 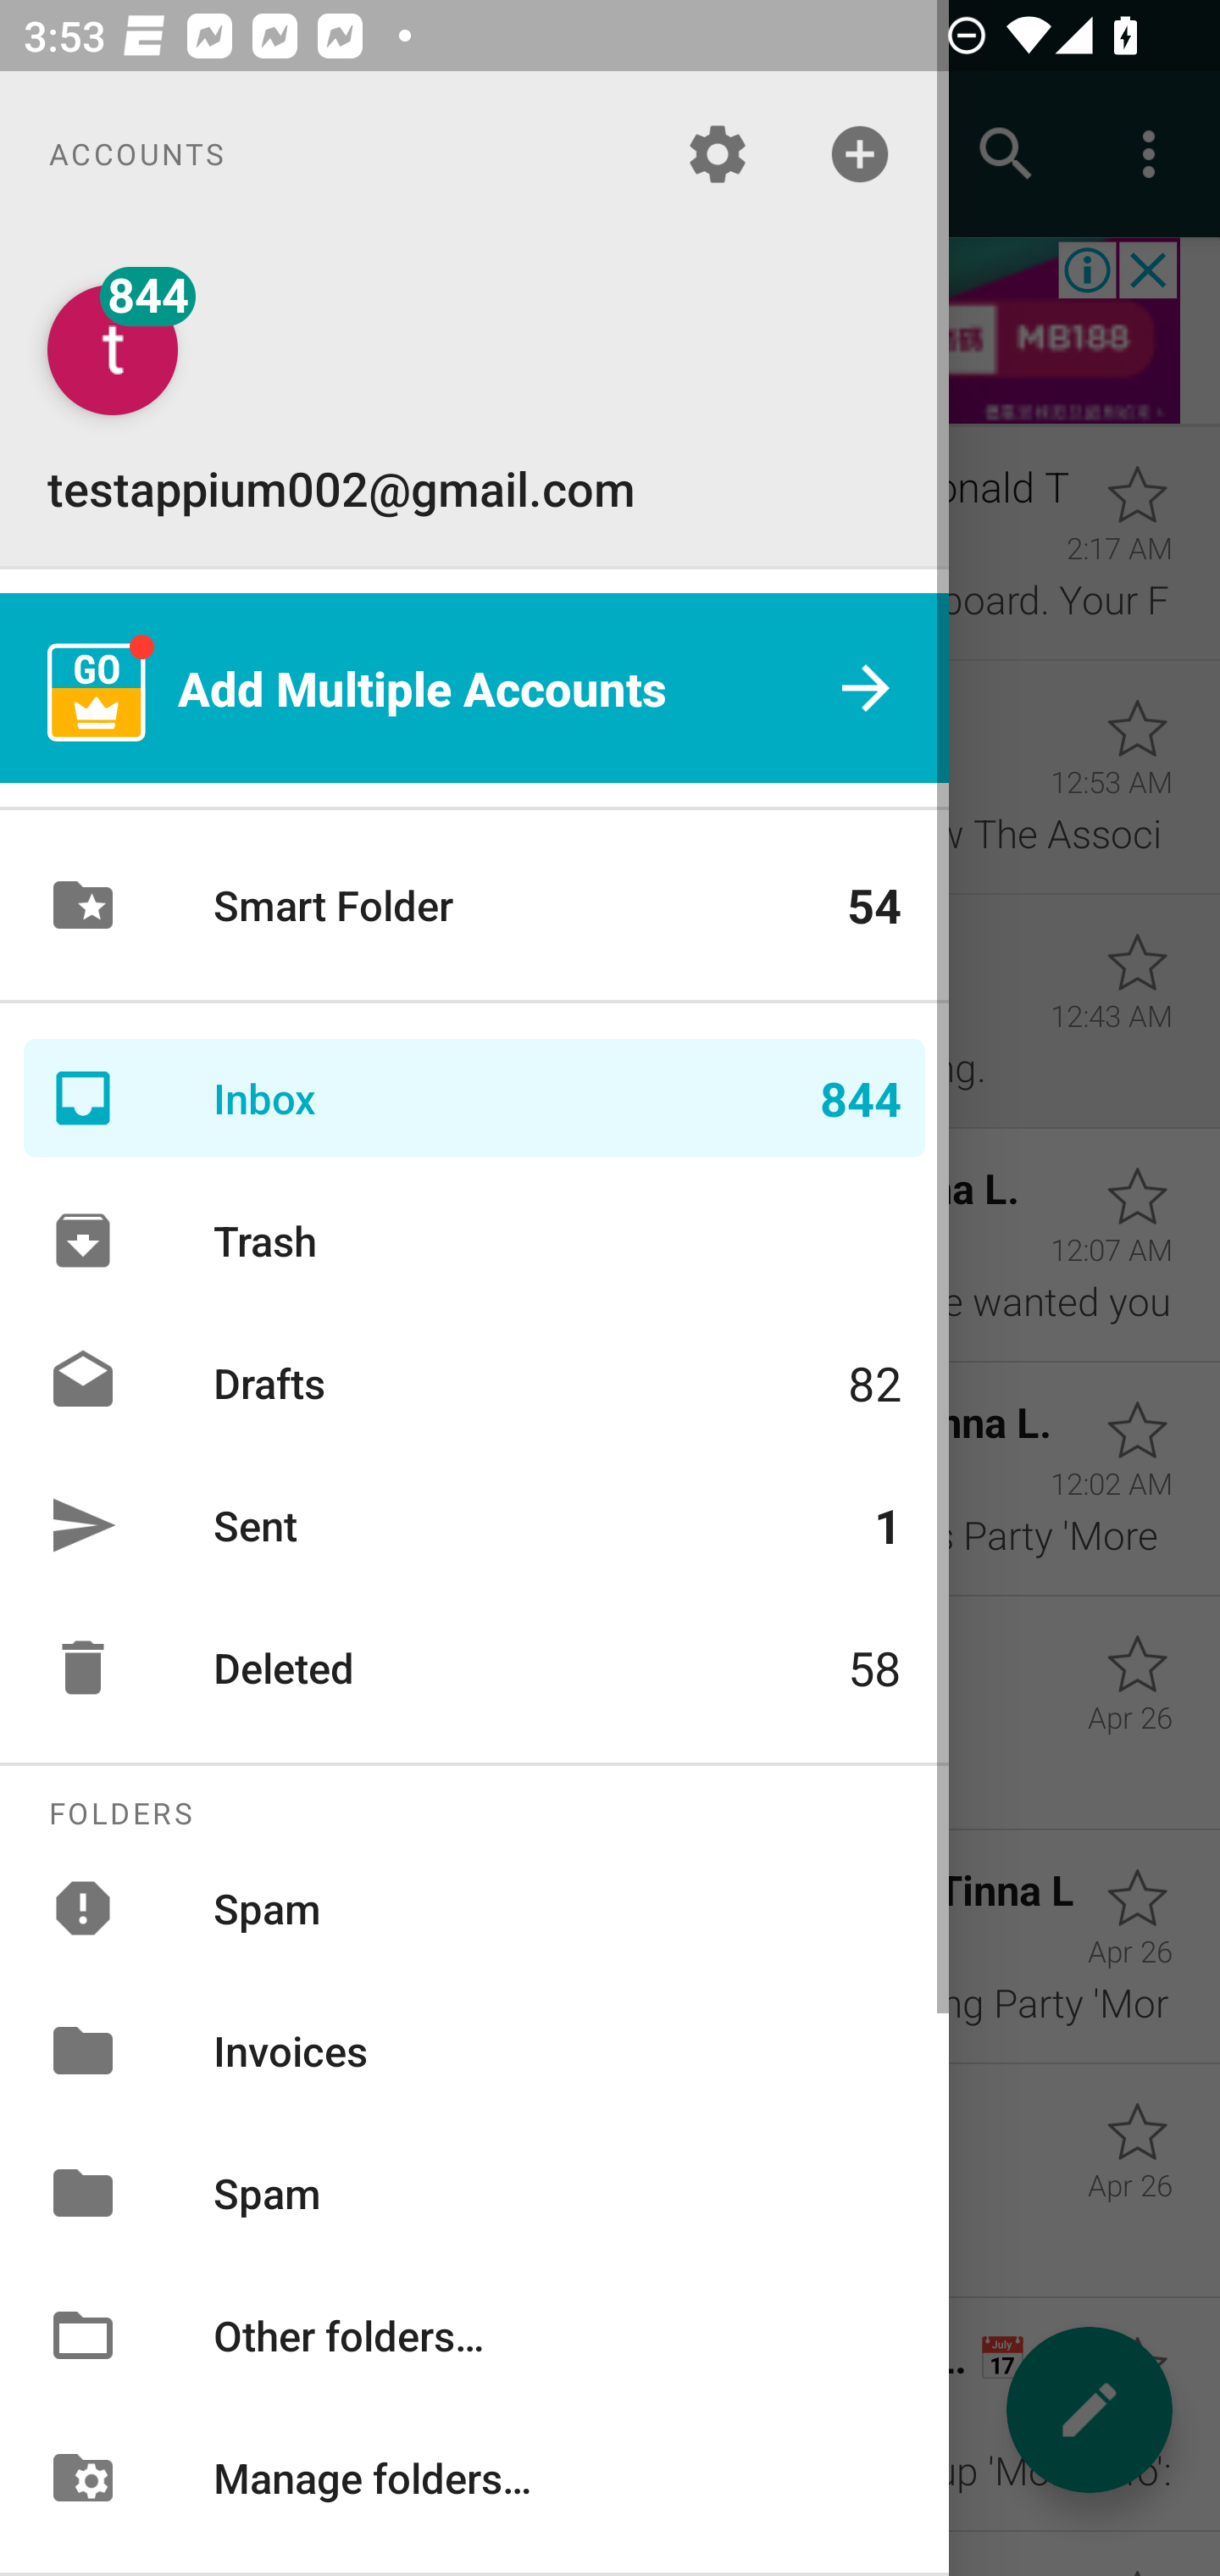 I want to click on Invoices, so click(x=474, y=2050).